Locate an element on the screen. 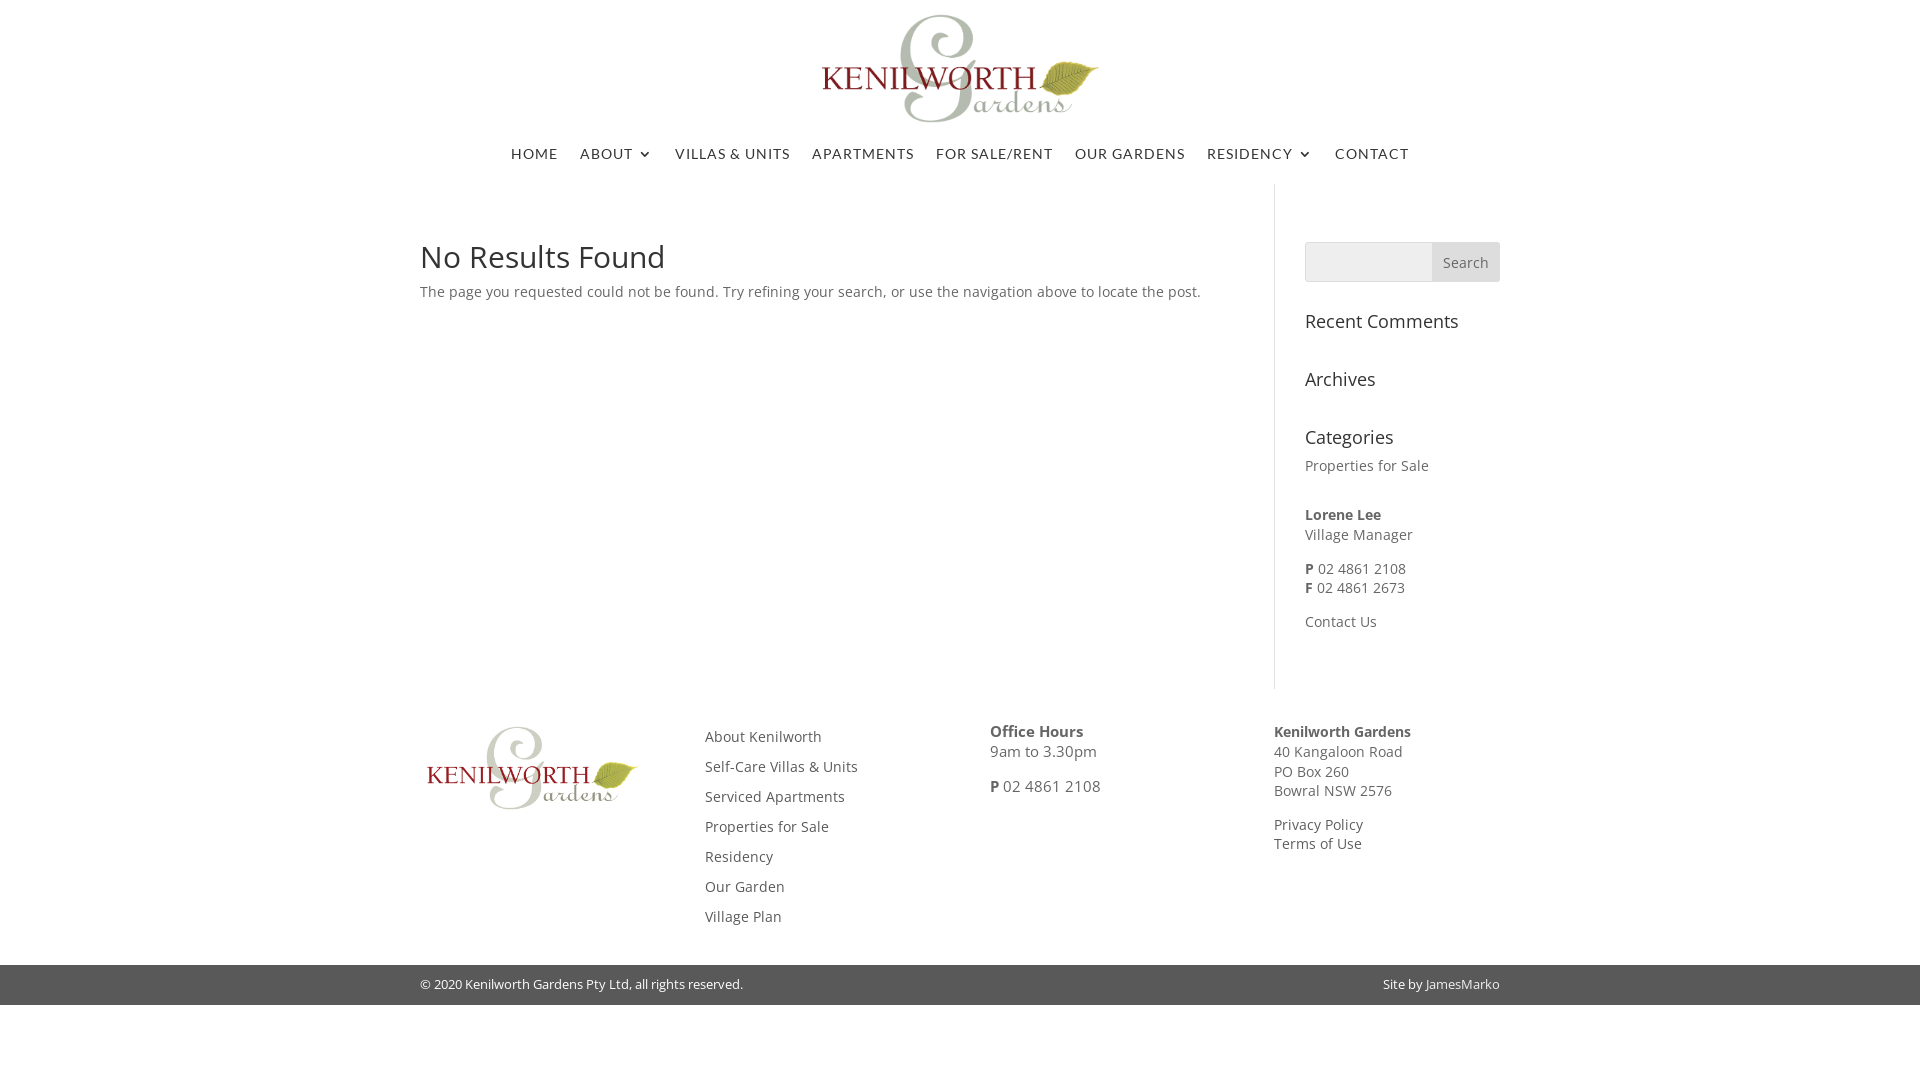  JamesMarko is located at coordinates (1463, 984).